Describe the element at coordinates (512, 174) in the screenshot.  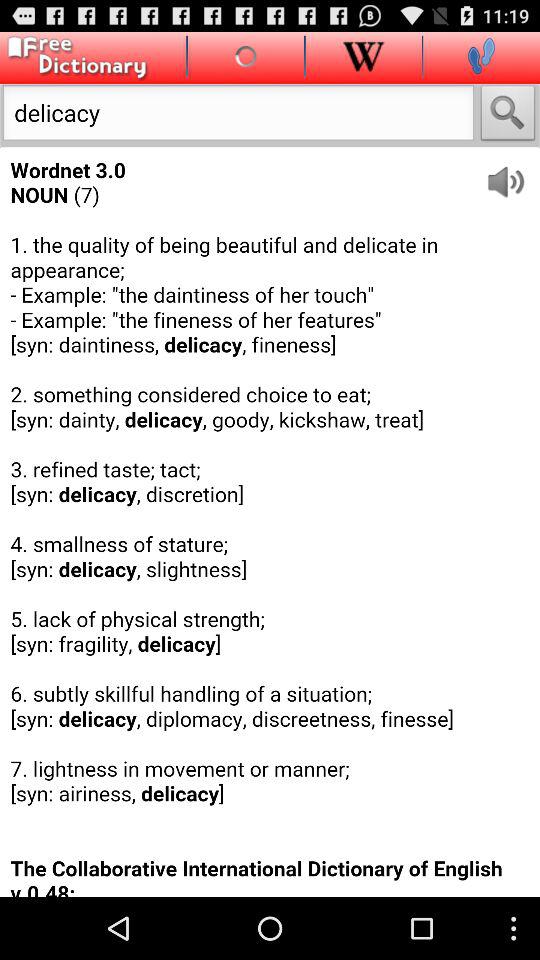
I see `voice on/off option` at that location.